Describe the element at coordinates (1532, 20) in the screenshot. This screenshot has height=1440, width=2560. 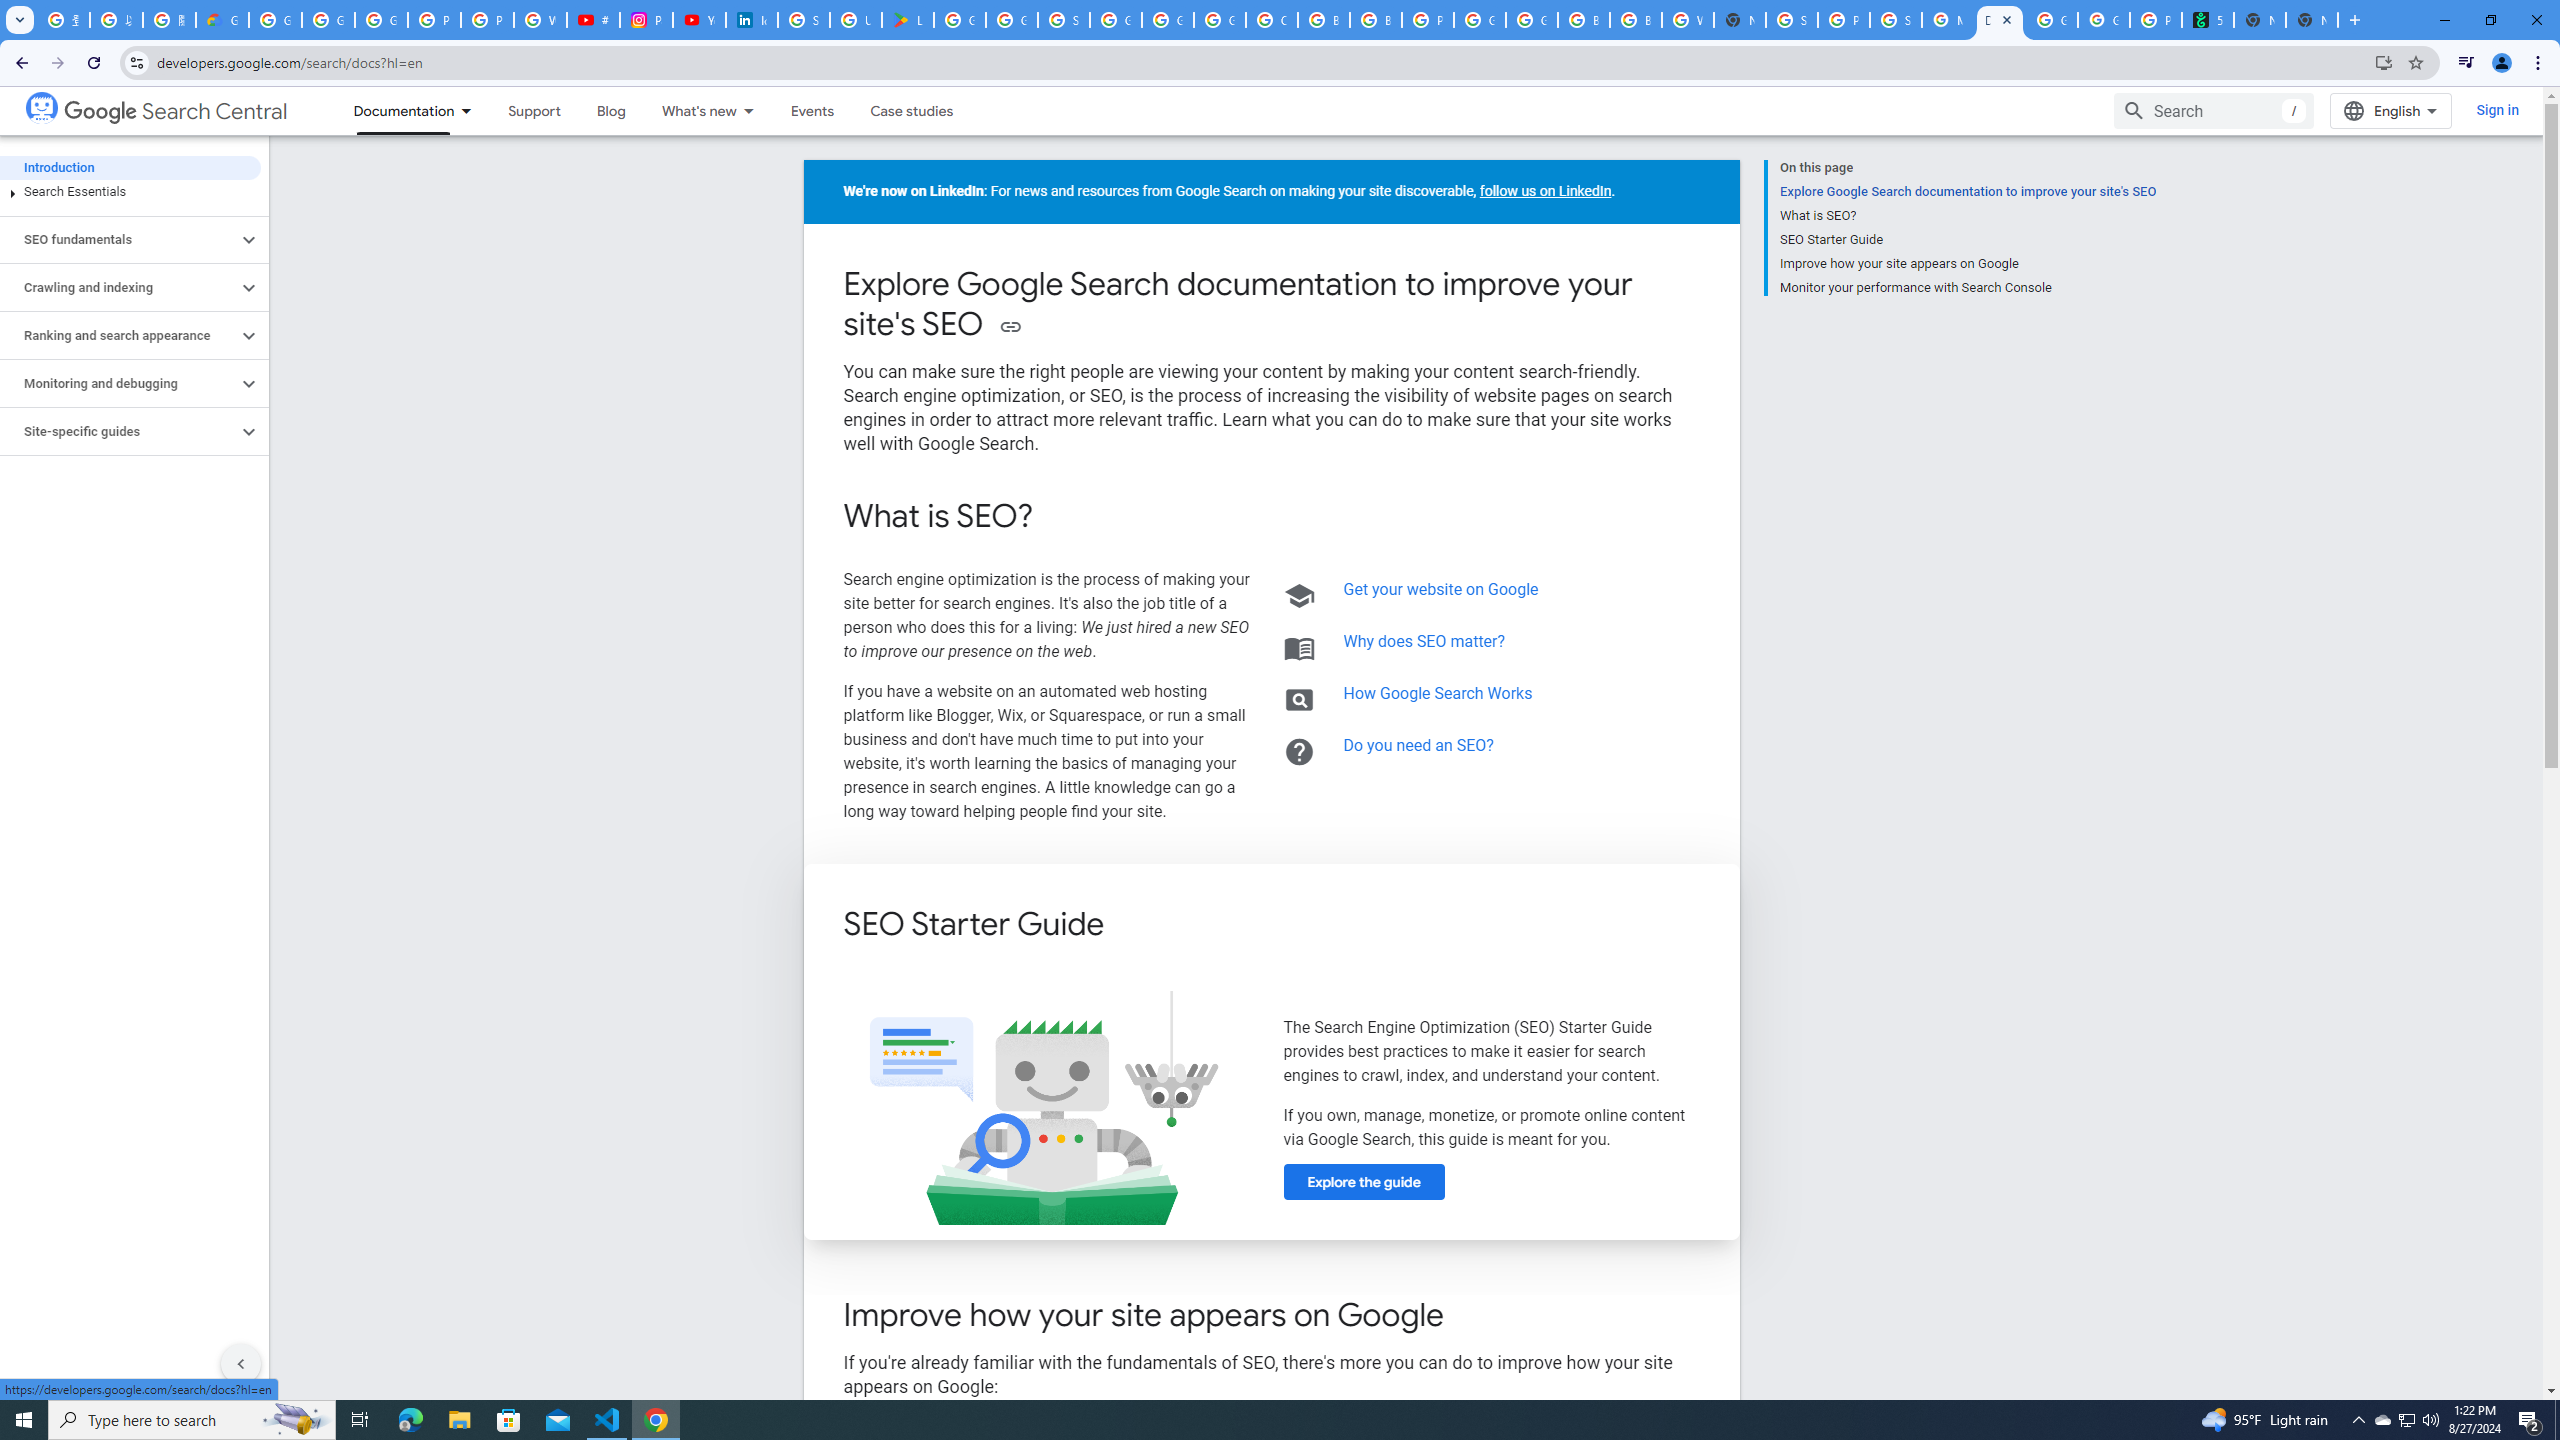
I see `Google Cloud Platform` at that location.